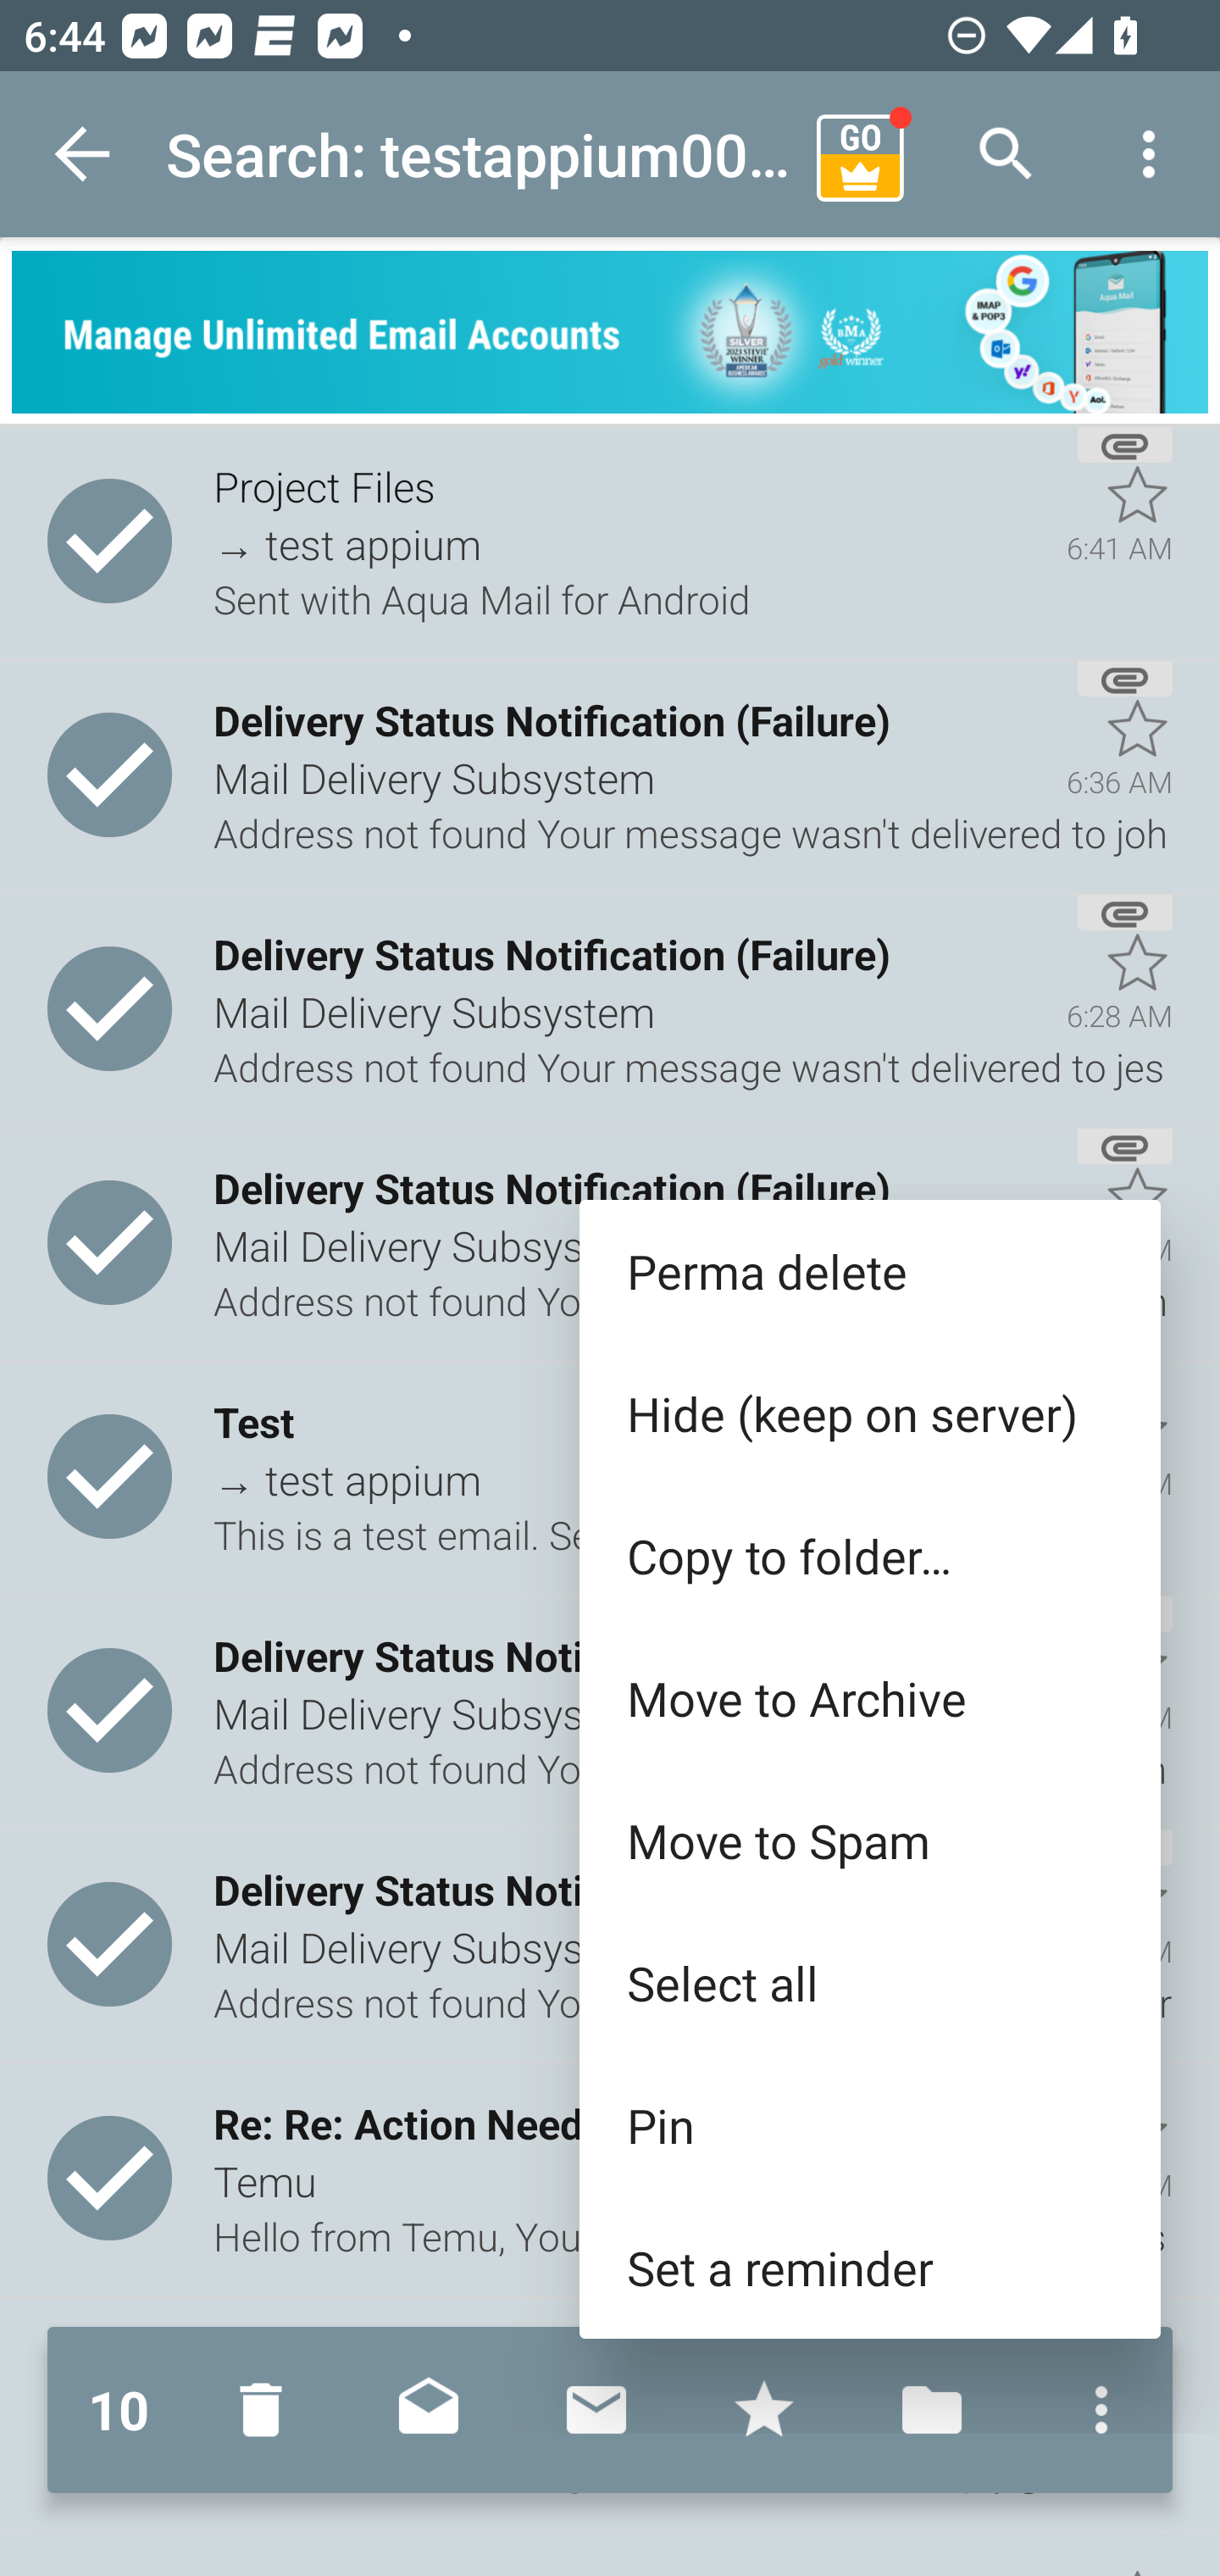 This screenshot has height=2576, width=1220. What do you see at coordinates (869, 1698) in the screenshot?
I see `Move to Archive` at bounding box center [869, 1698].